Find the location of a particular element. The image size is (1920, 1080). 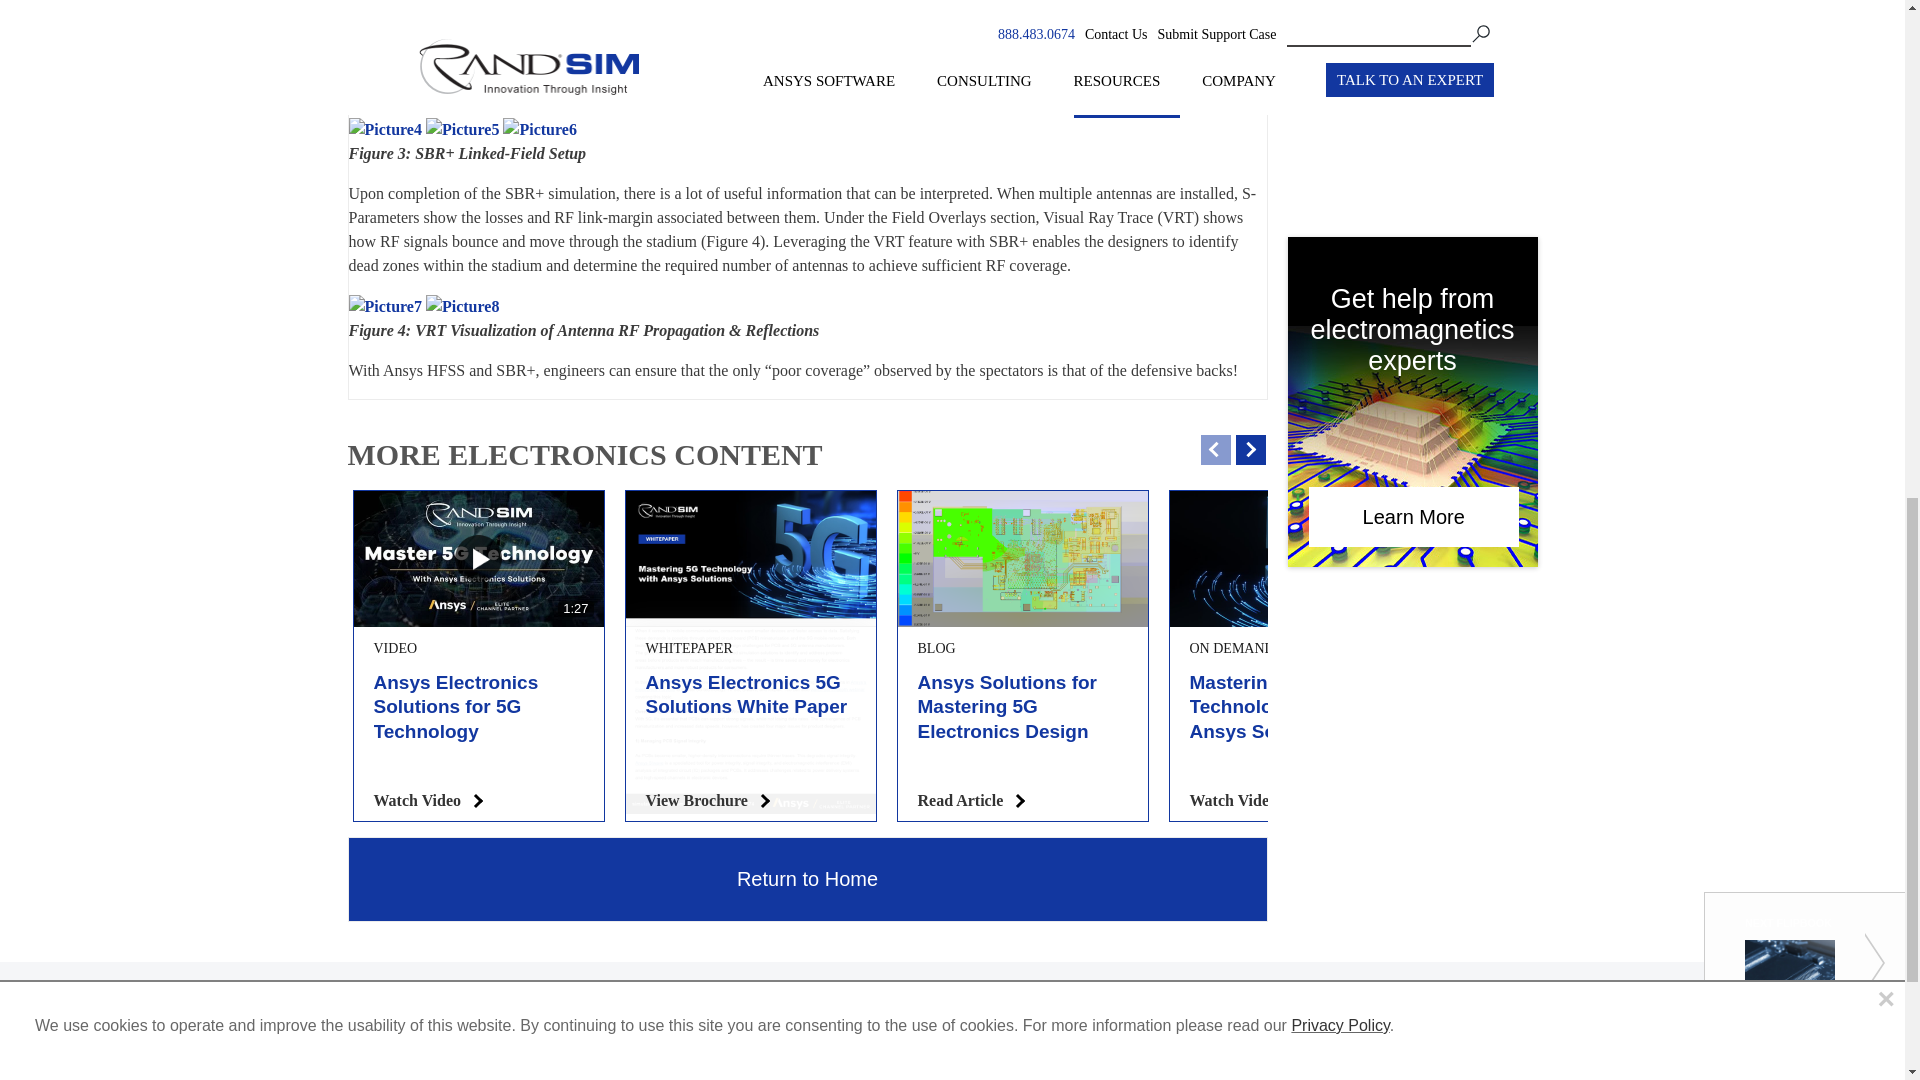

Picture4 is located at coordinates (384, 129).